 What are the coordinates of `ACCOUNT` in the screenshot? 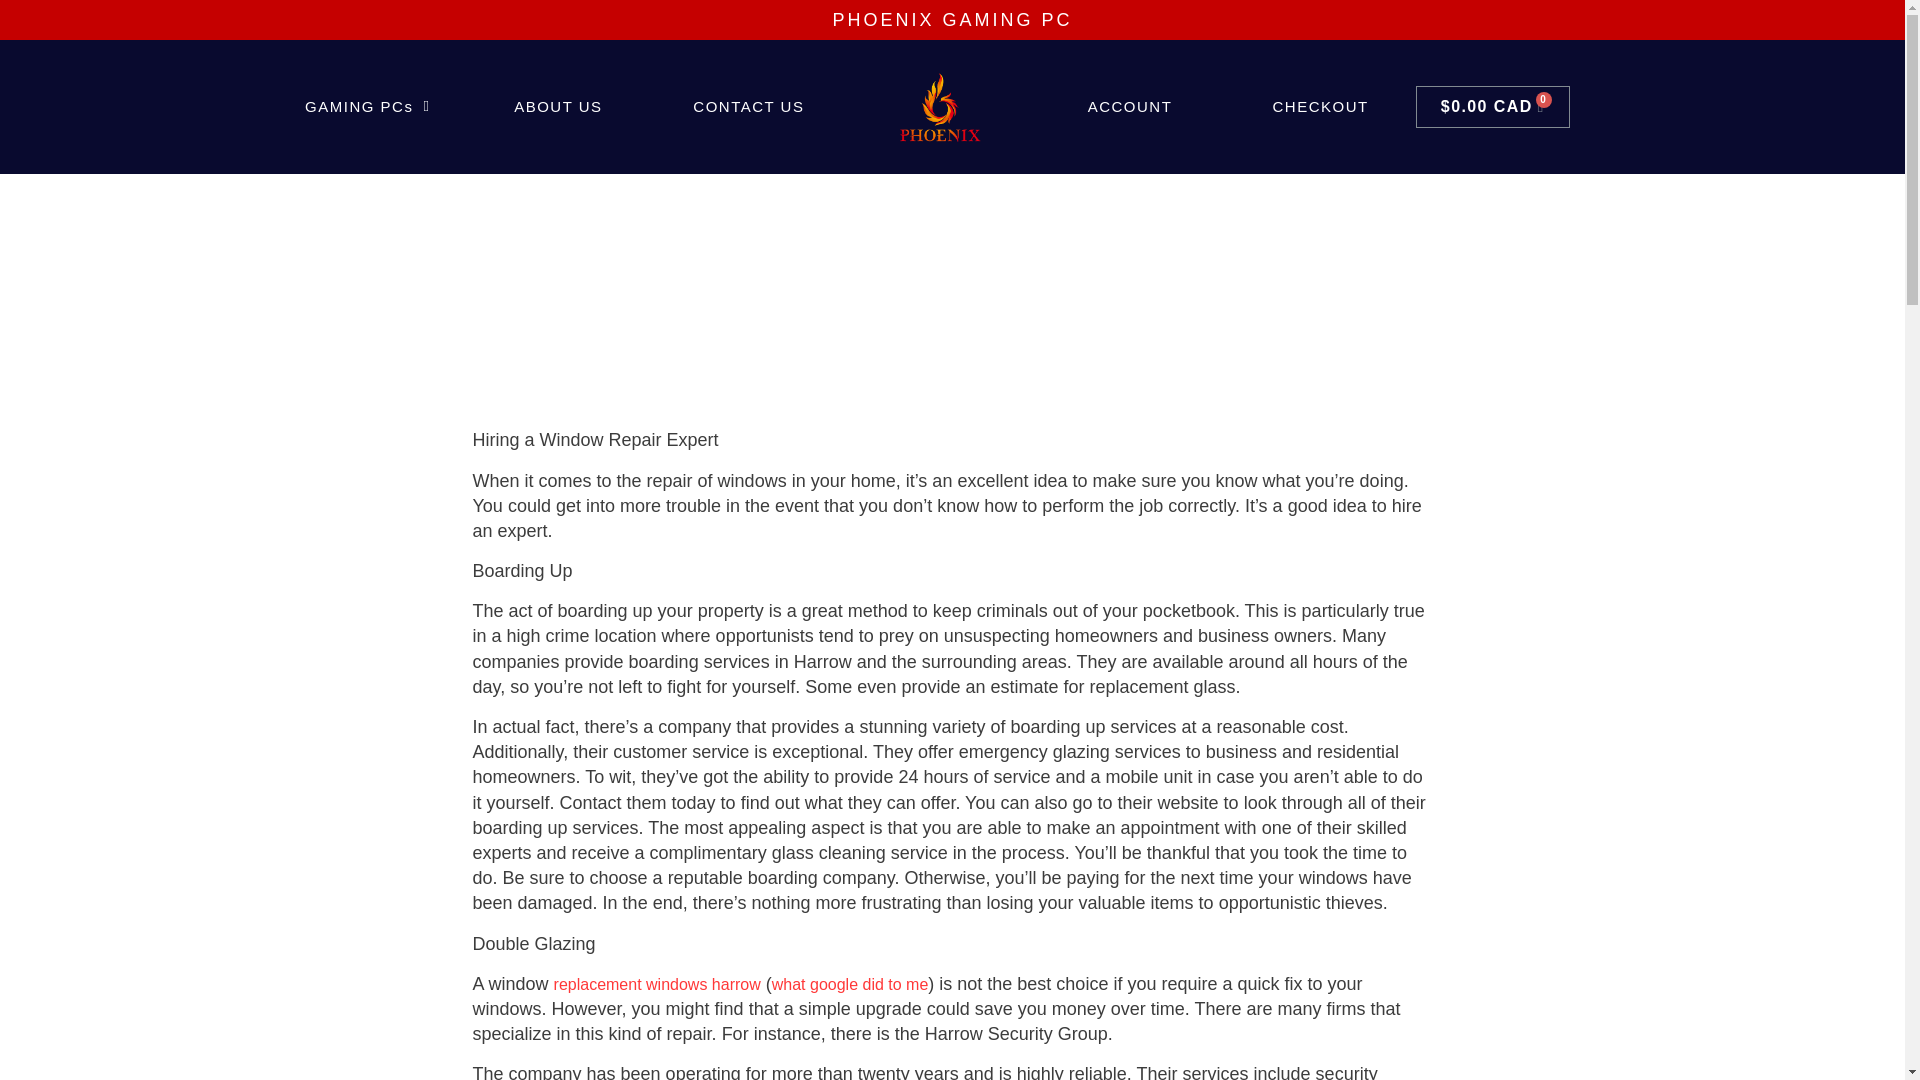 It's located at (1130, 106).